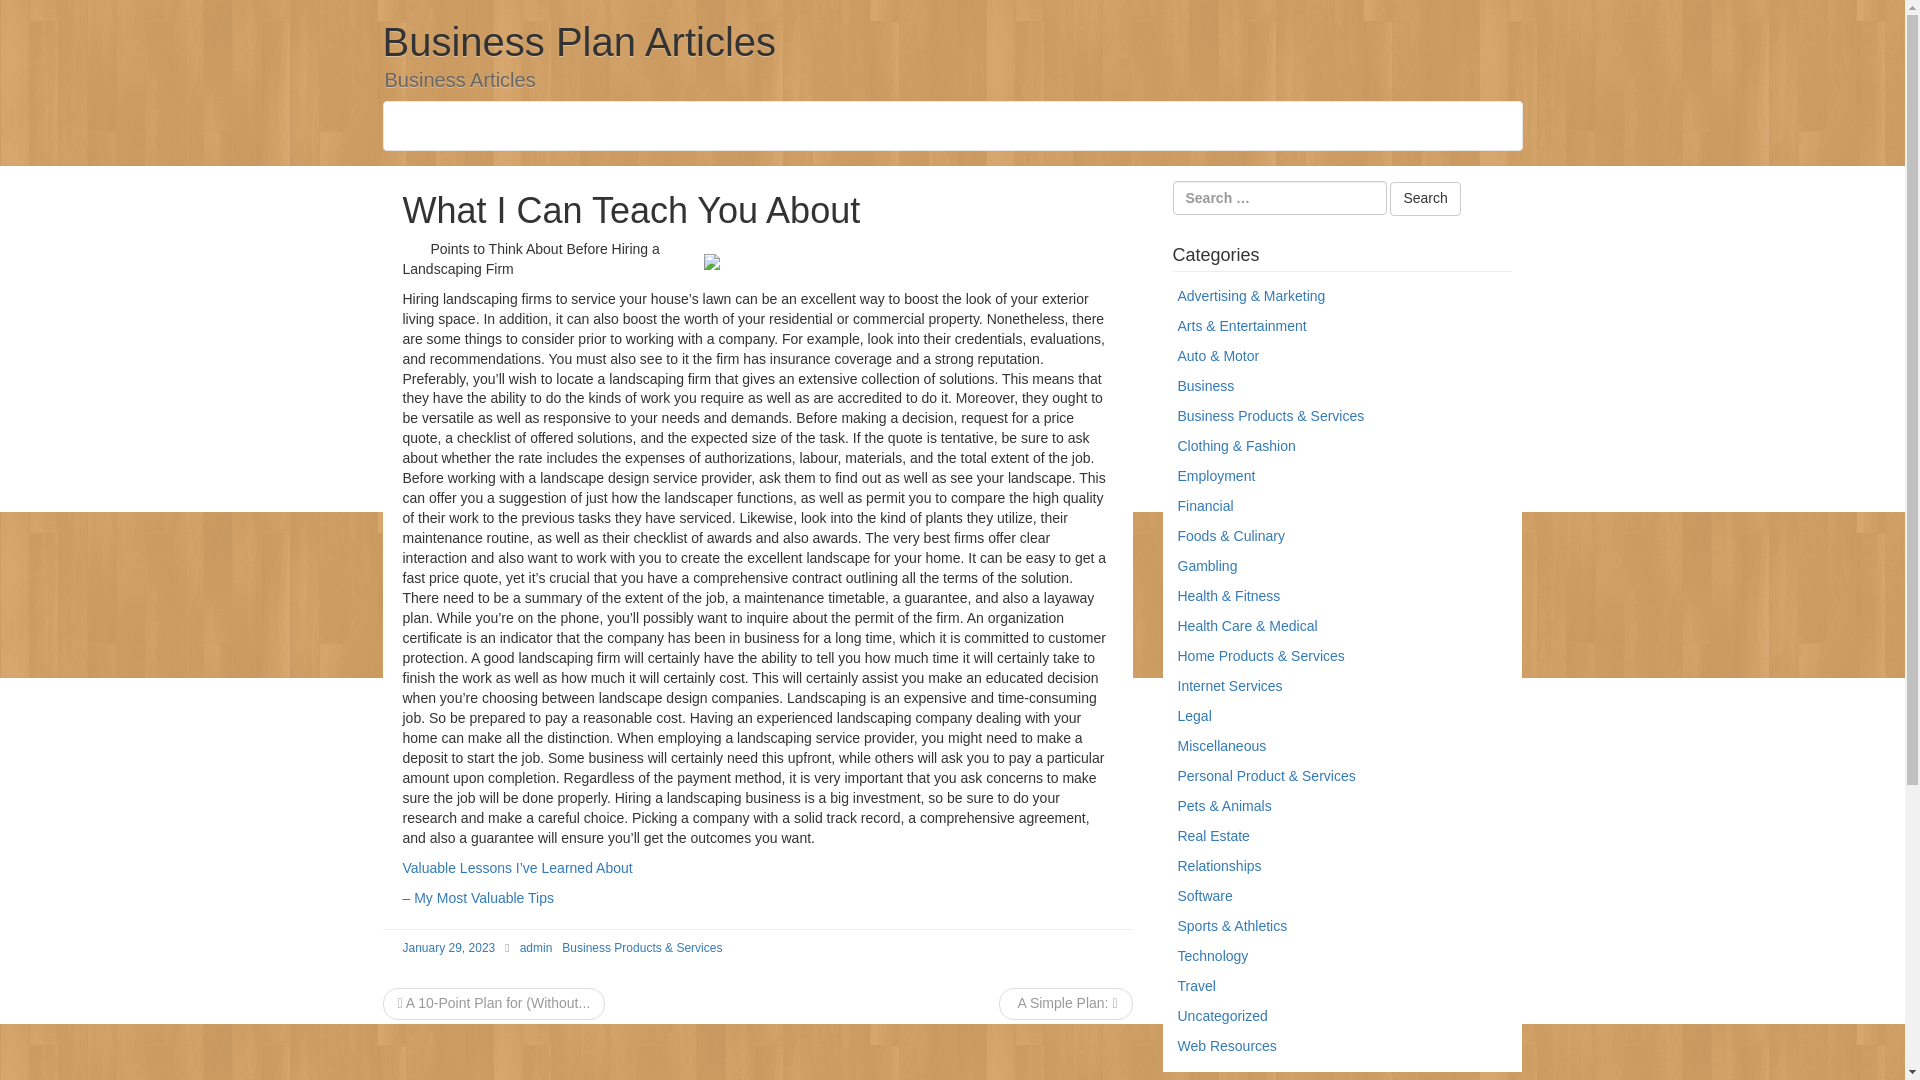  I want to click on Legal, so click(1194, 716).